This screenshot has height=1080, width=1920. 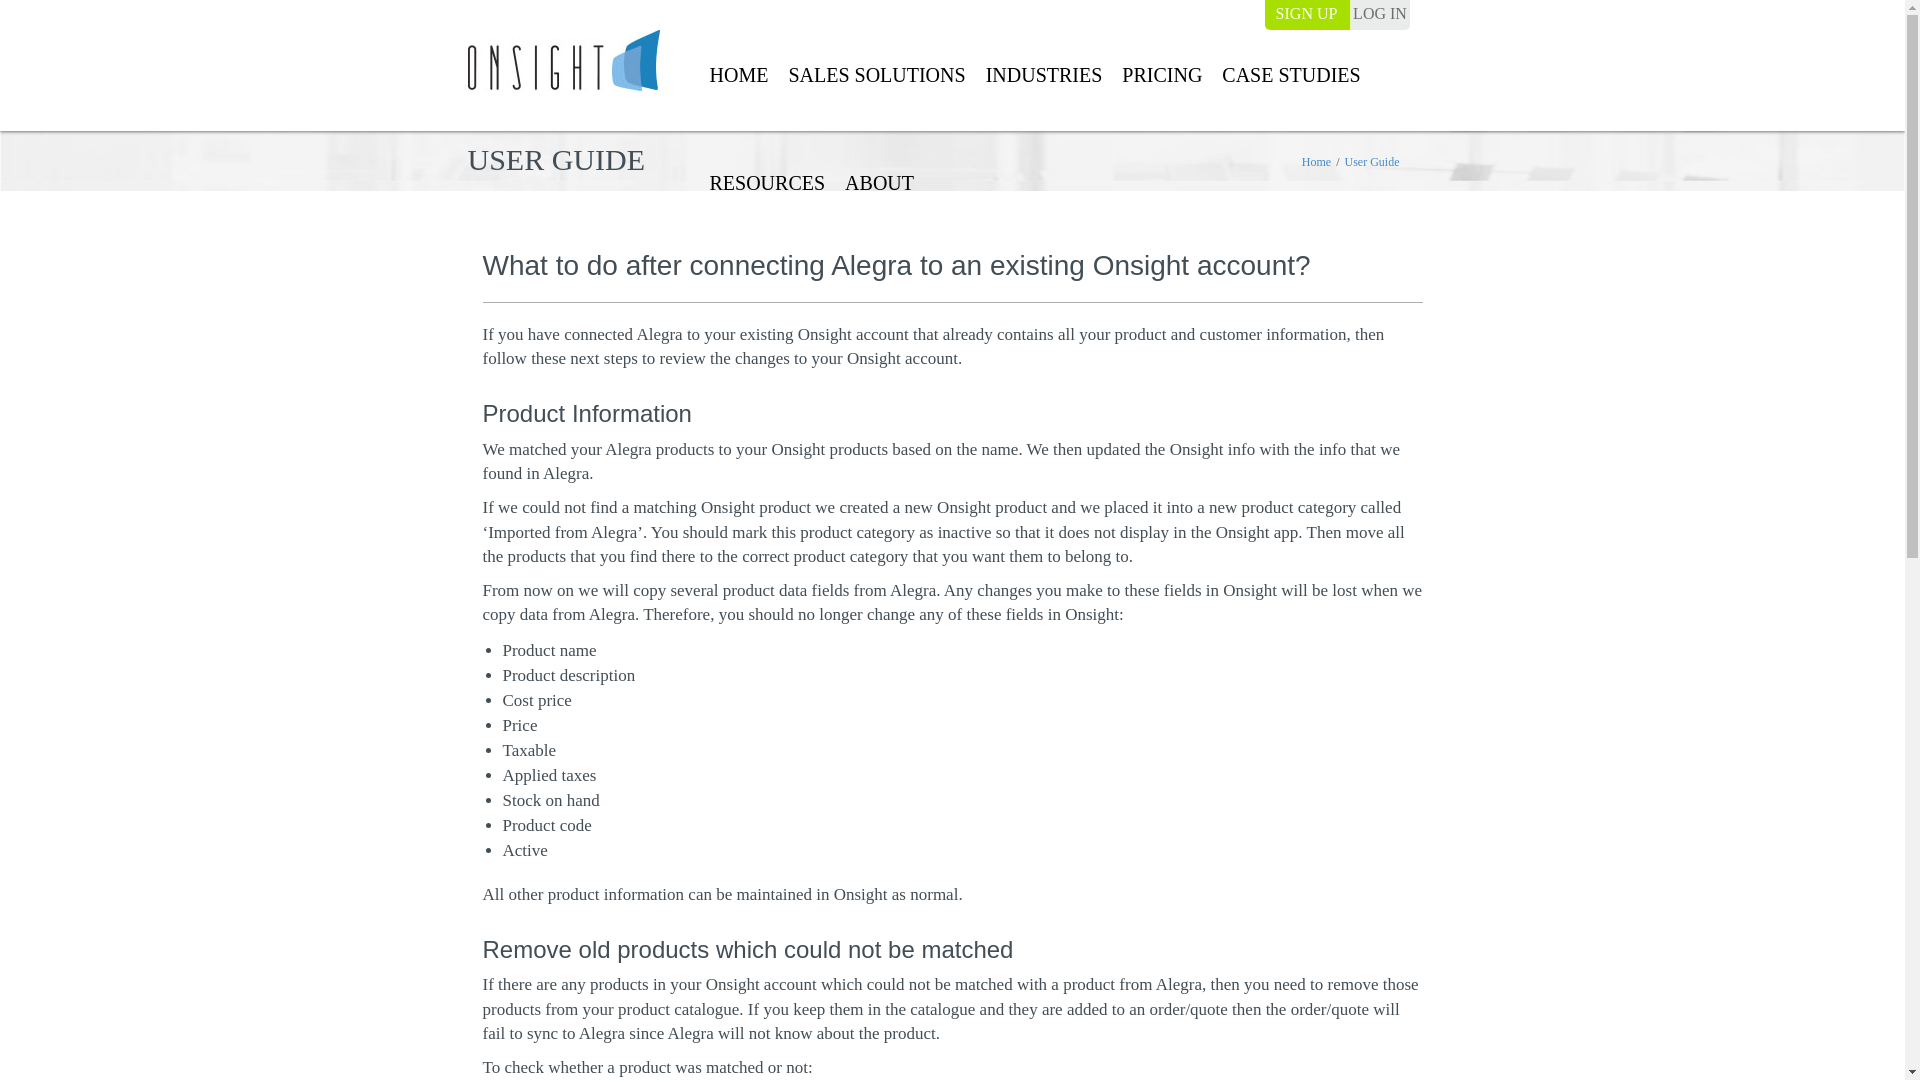 What do you see at coordinates (1306, 15) in the screenshot?
I see `SIGN UP` at bounding box center [1306, 15].